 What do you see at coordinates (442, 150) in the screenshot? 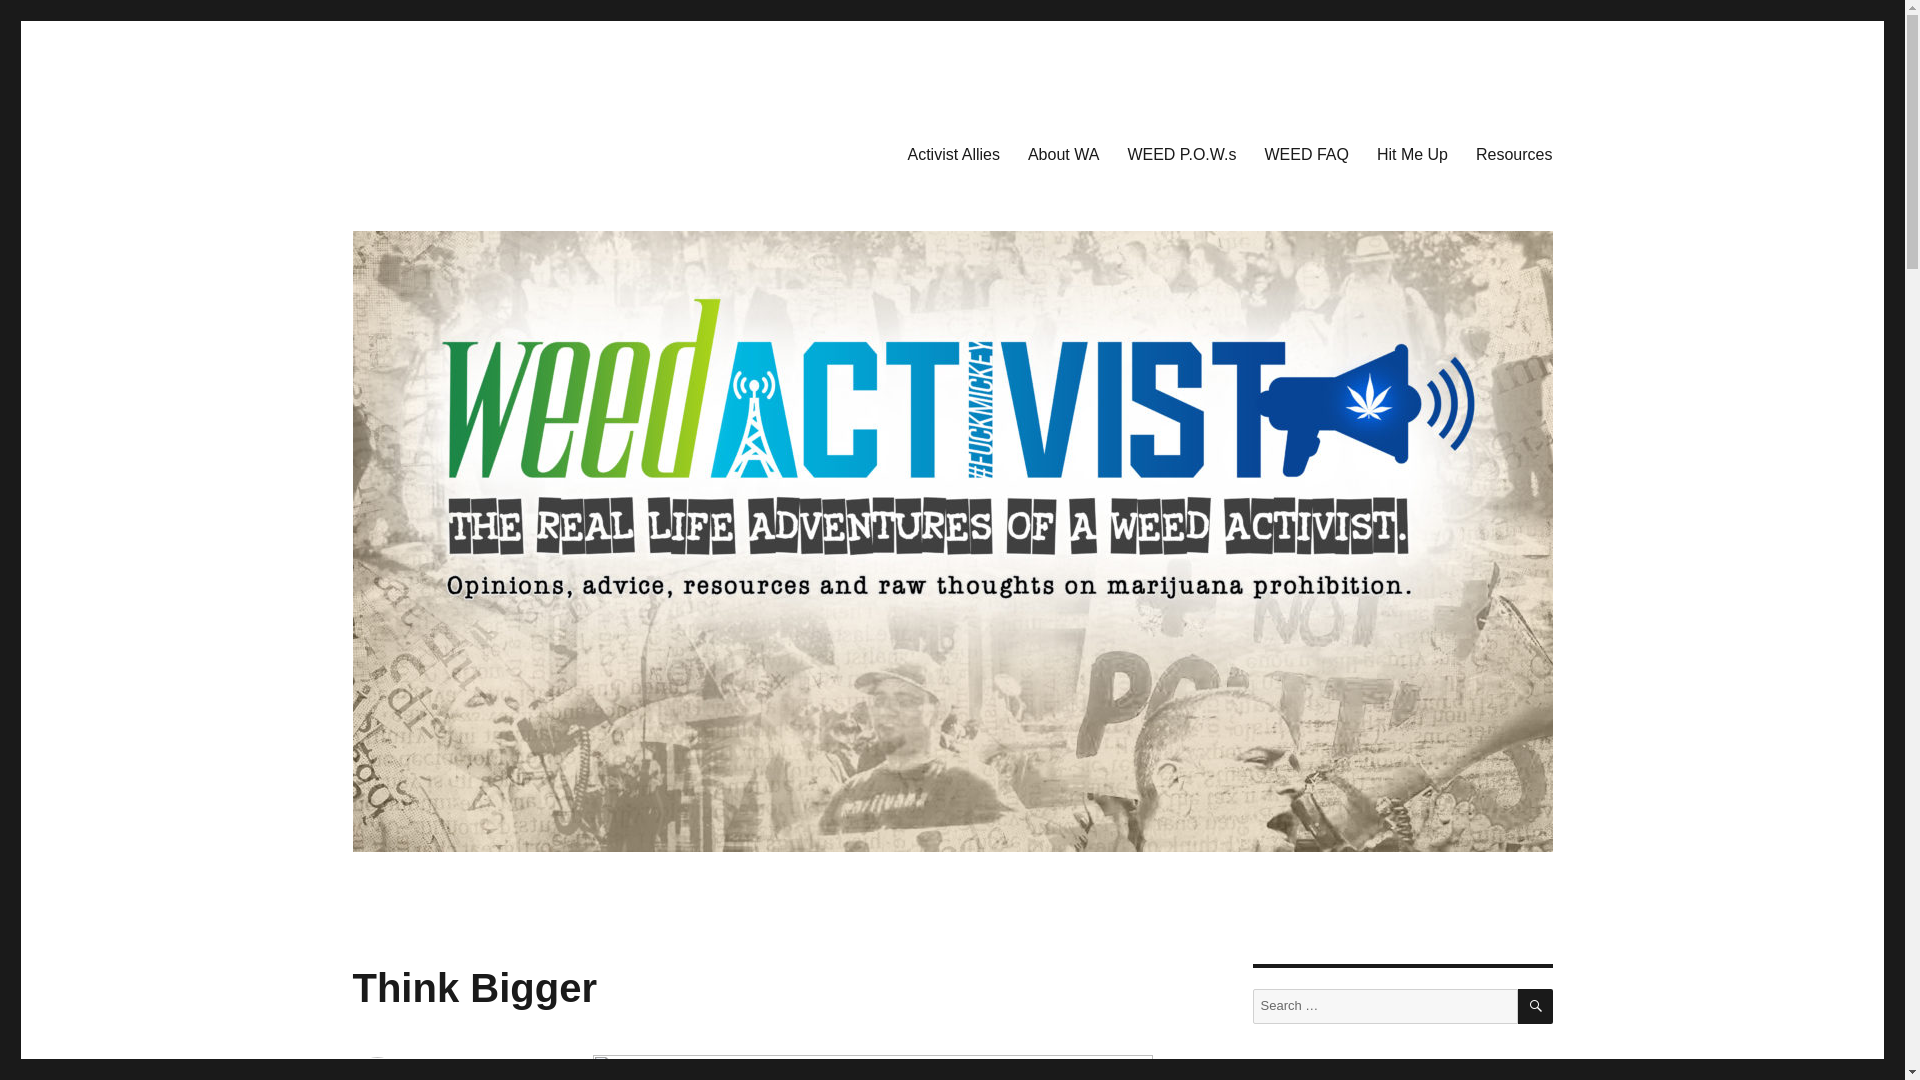
I see `Weed Activist` at bounding box center [442, 150].